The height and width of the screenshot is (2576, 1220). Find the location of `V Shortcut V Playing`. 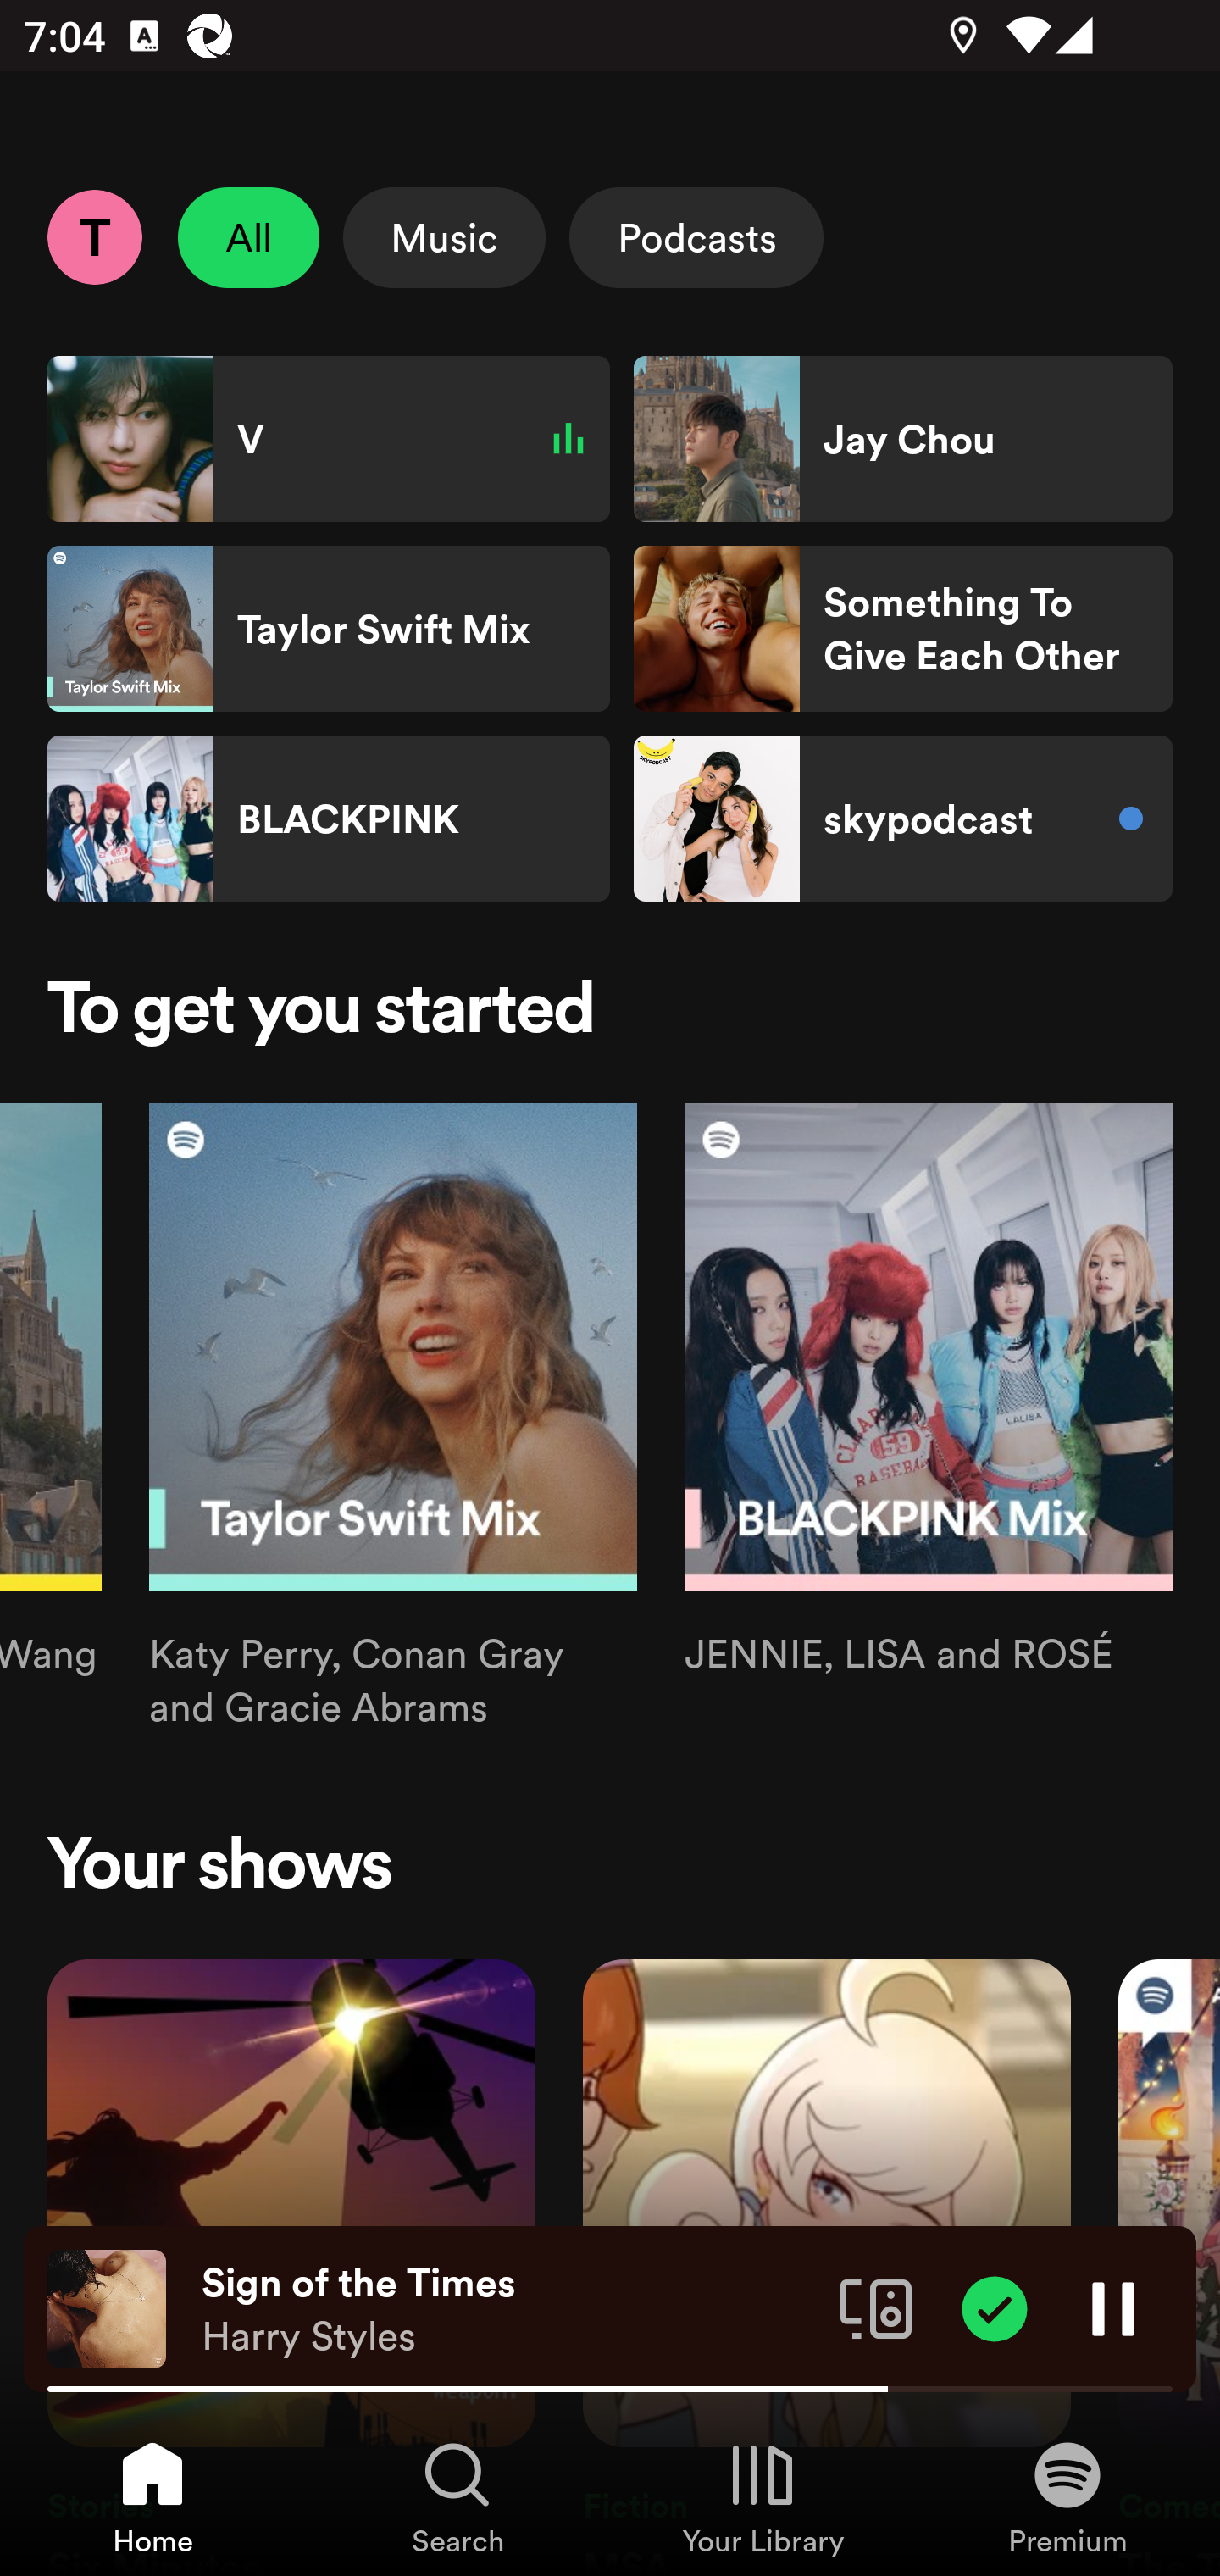

V Shortcut V Playing is located at coordinates (329, 439).